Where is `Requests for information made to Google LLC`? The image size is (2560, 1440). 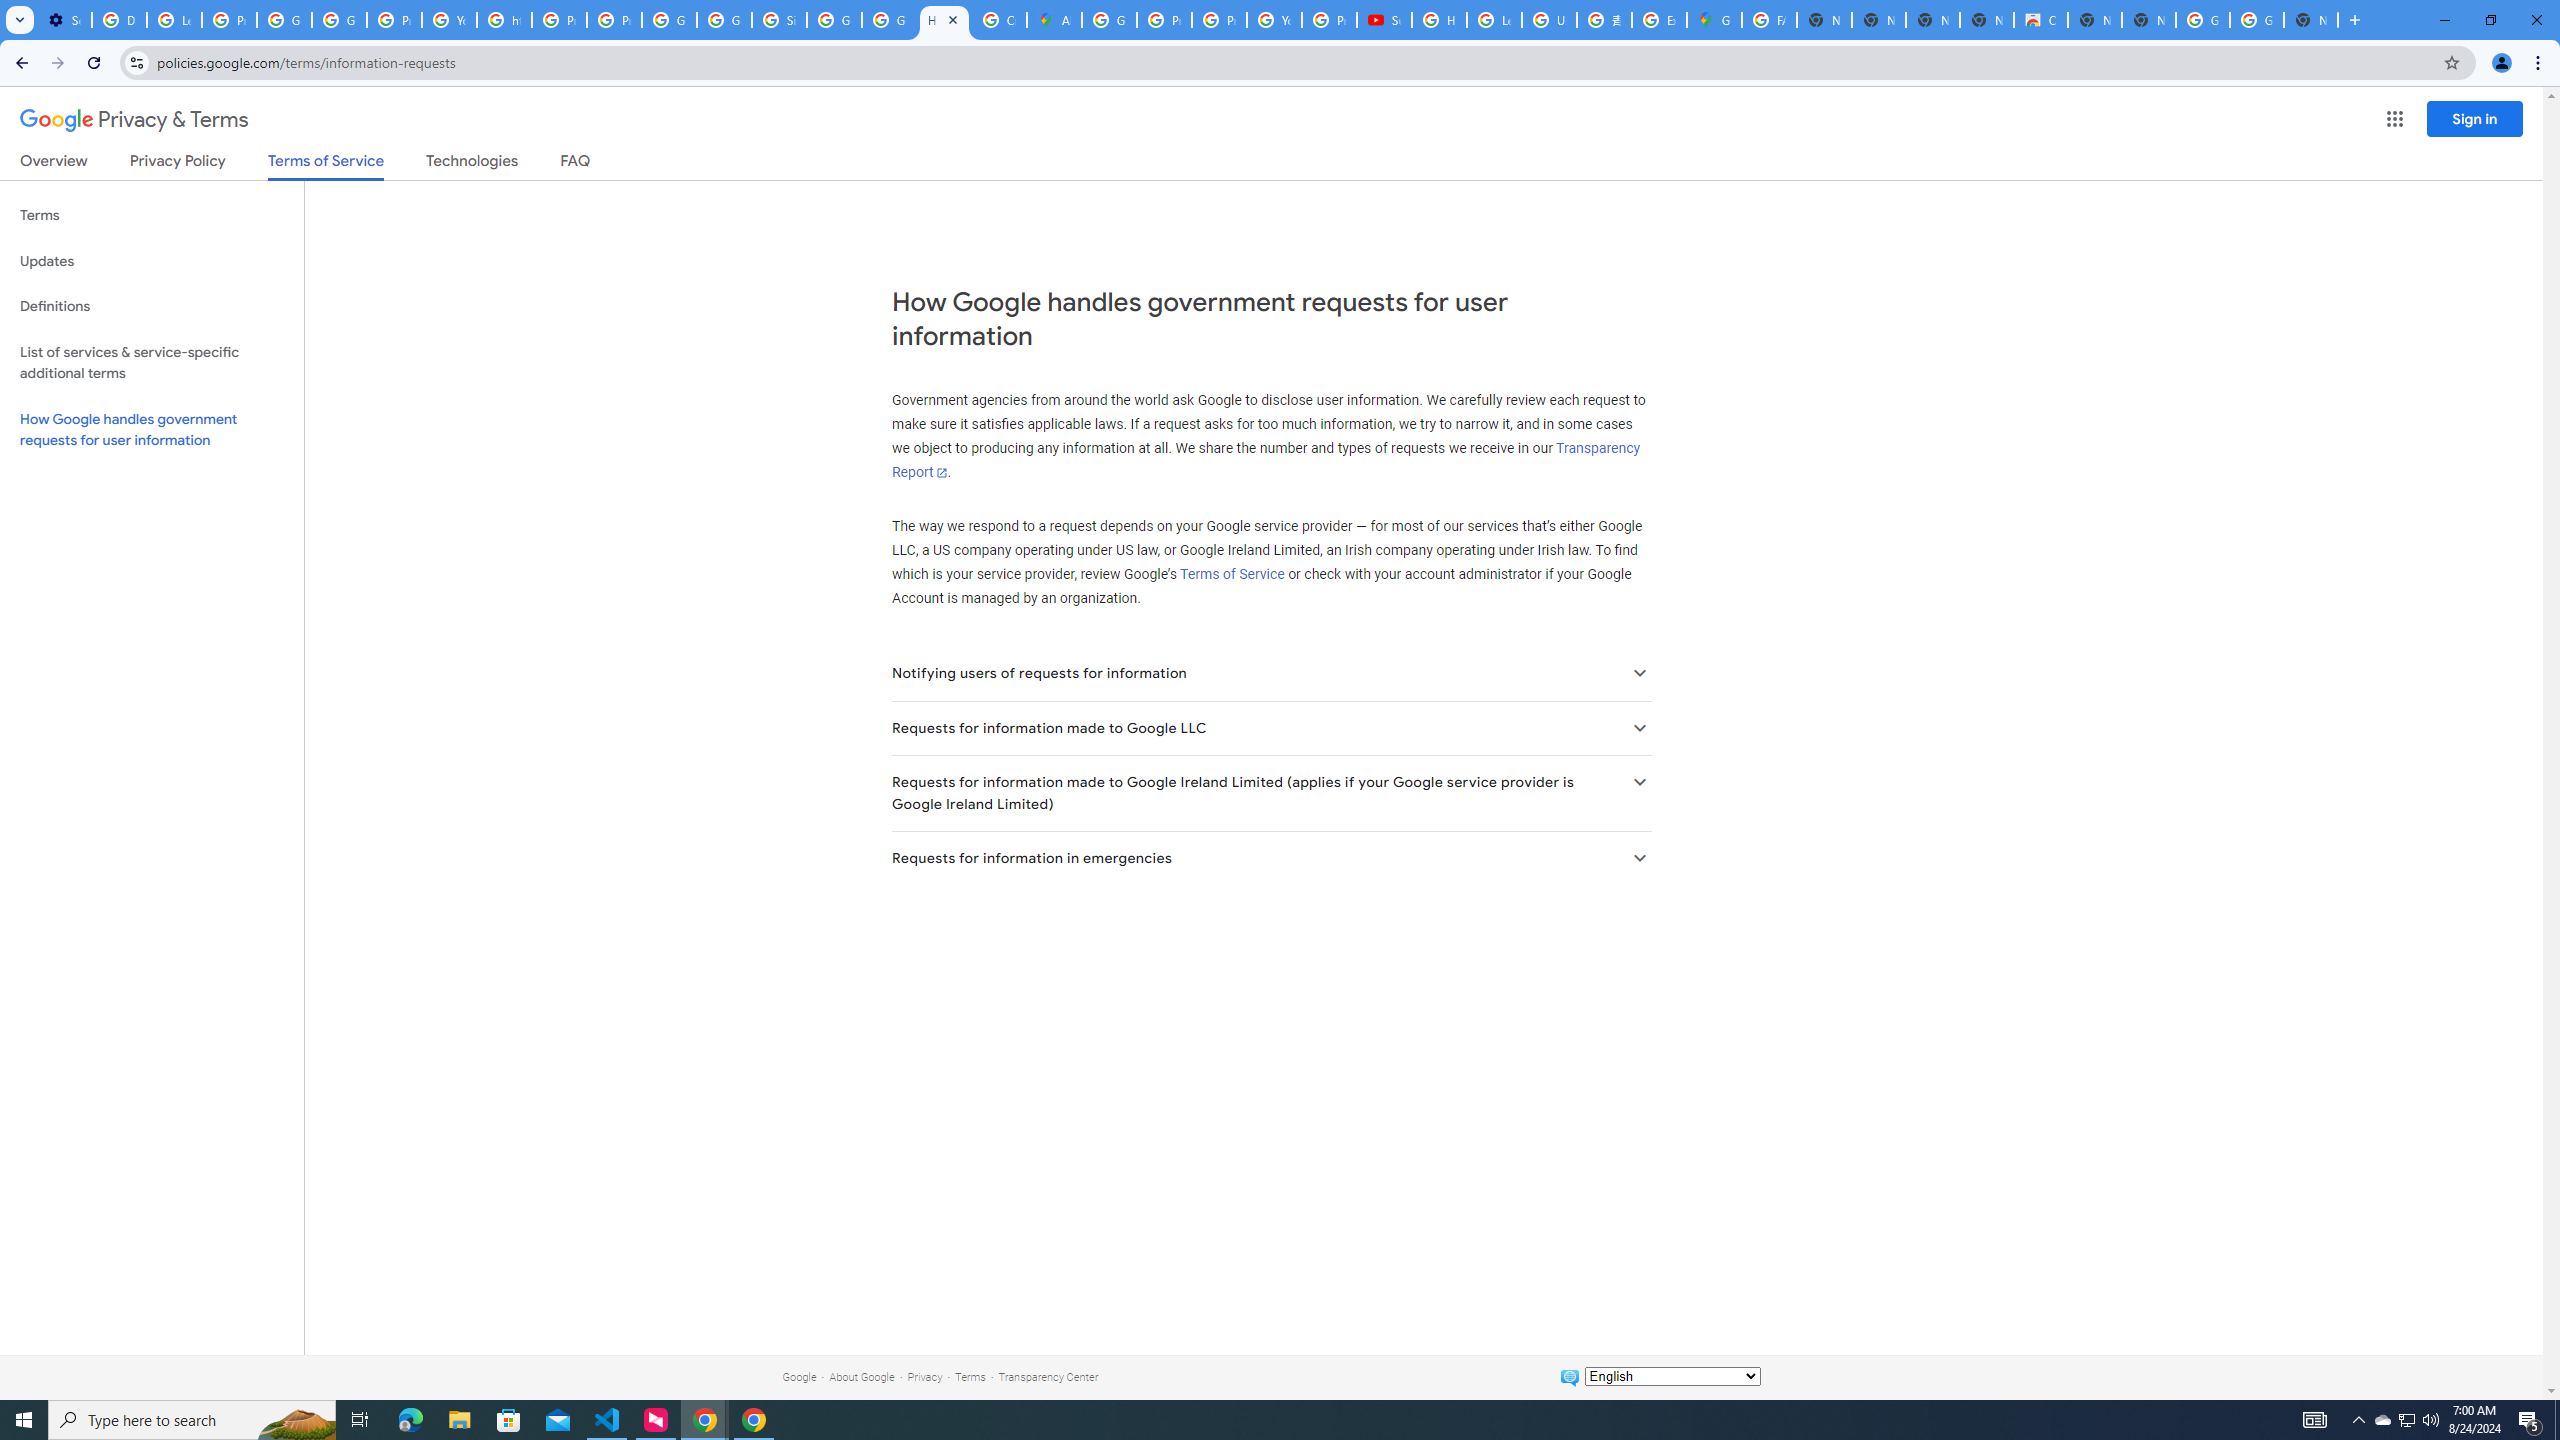
Requests for information made to Google LLC is located at coordinates (1270, 728).